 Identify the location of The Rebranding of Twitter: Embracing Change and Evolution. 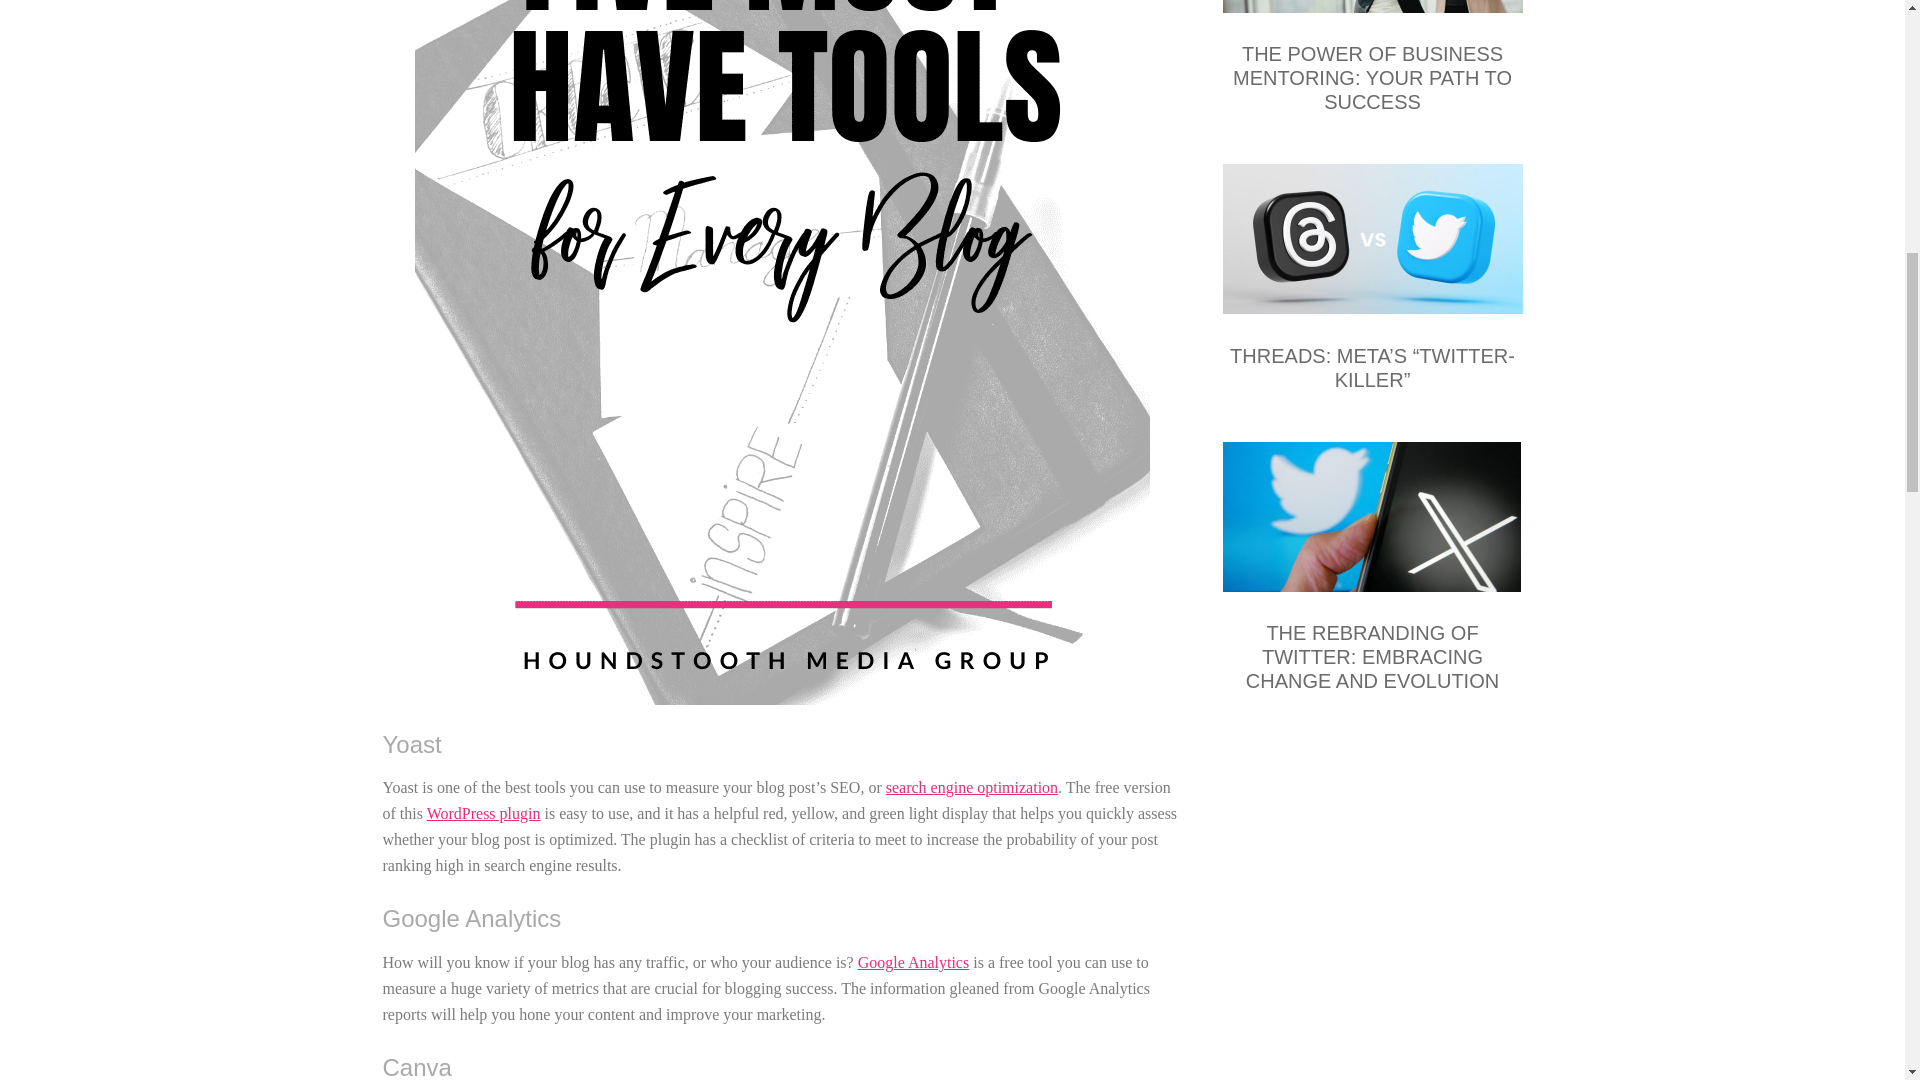
(1372, 520).